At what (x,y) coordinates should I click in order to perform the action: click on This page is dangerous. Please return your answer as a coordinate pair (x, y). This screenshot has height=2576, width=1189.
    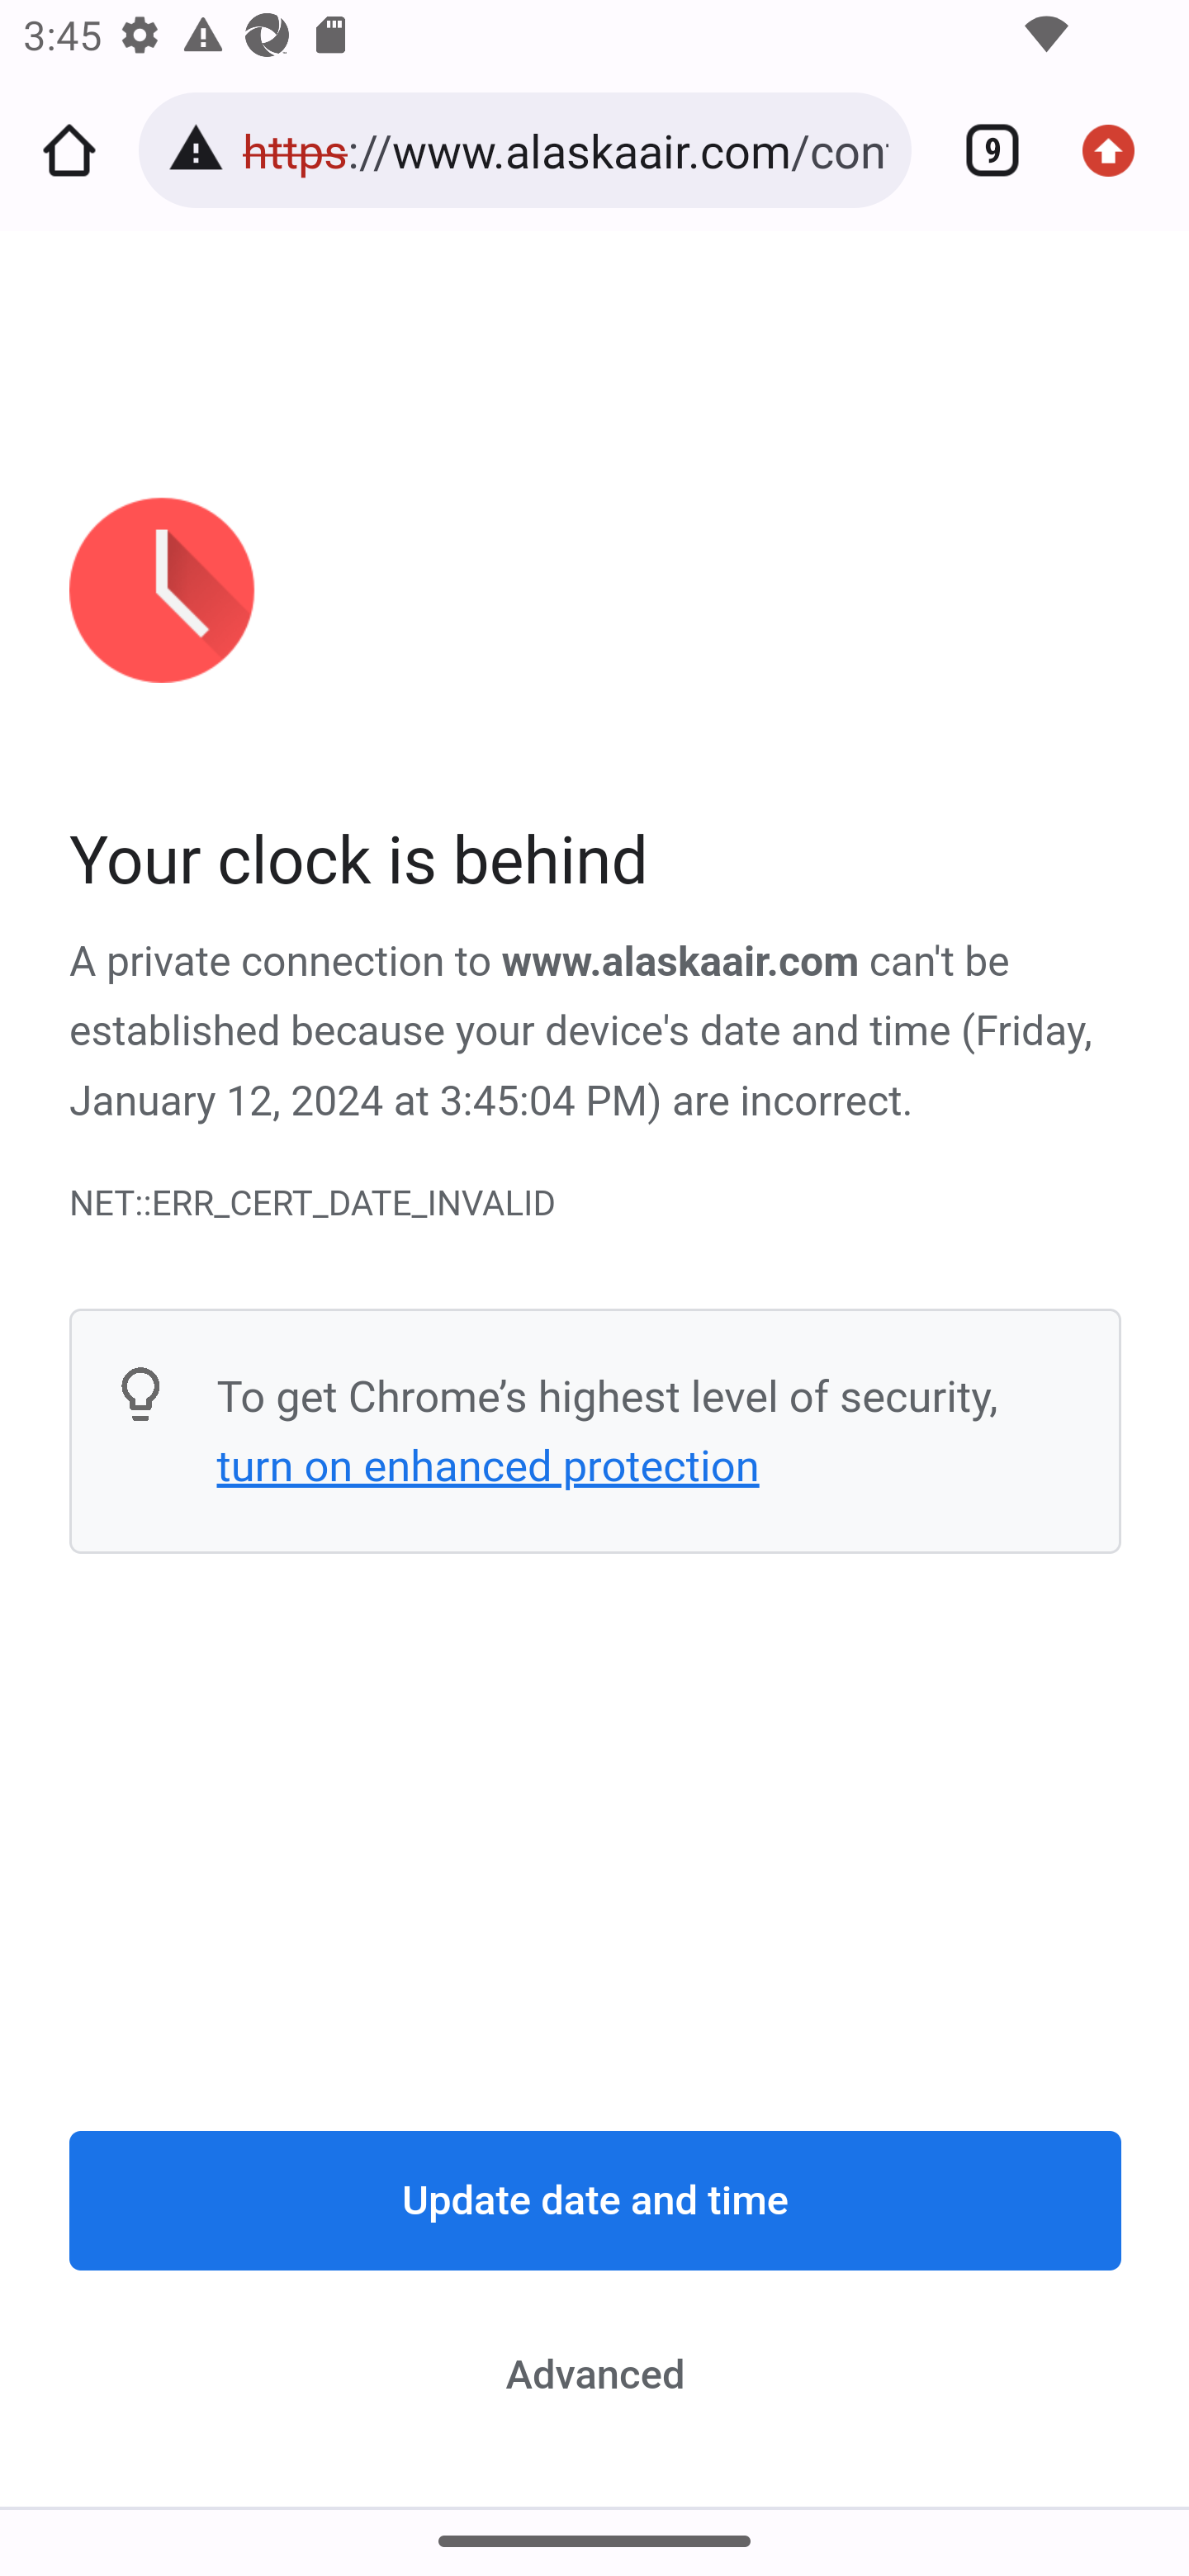
    Looking at the image, I should click on (201, 150).